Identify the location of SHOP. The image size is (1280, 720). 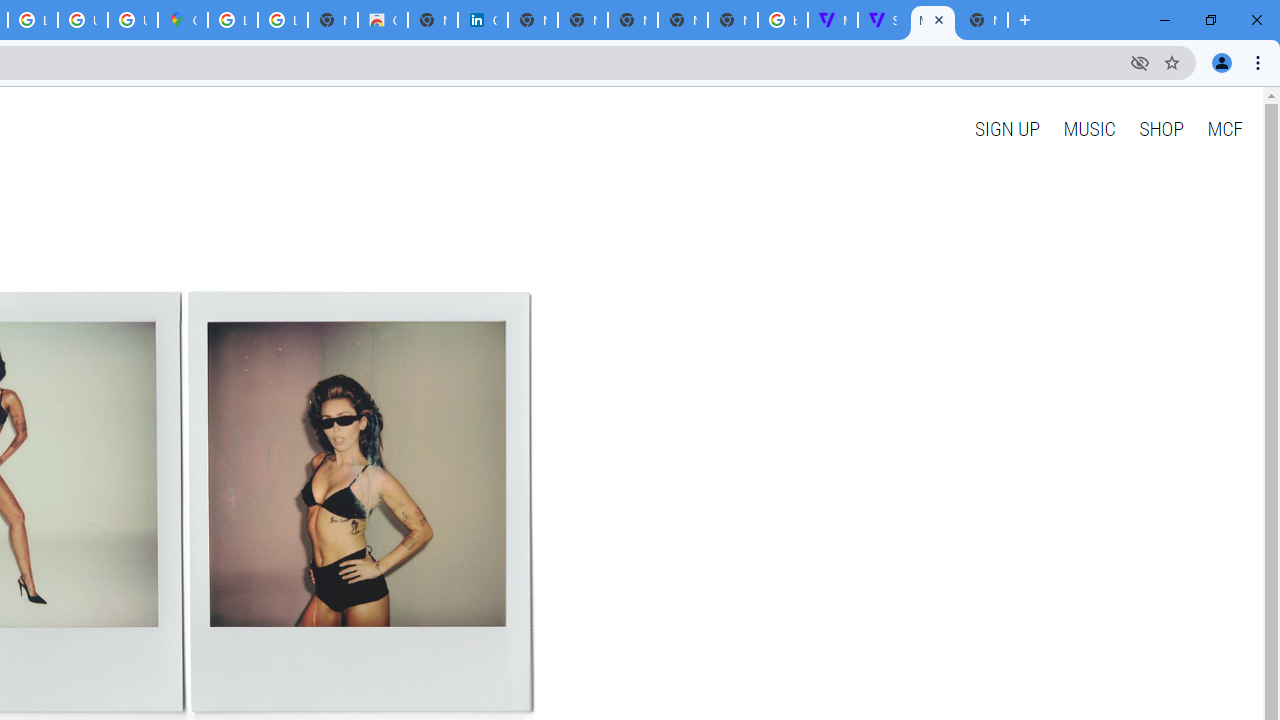
(1162, 128).